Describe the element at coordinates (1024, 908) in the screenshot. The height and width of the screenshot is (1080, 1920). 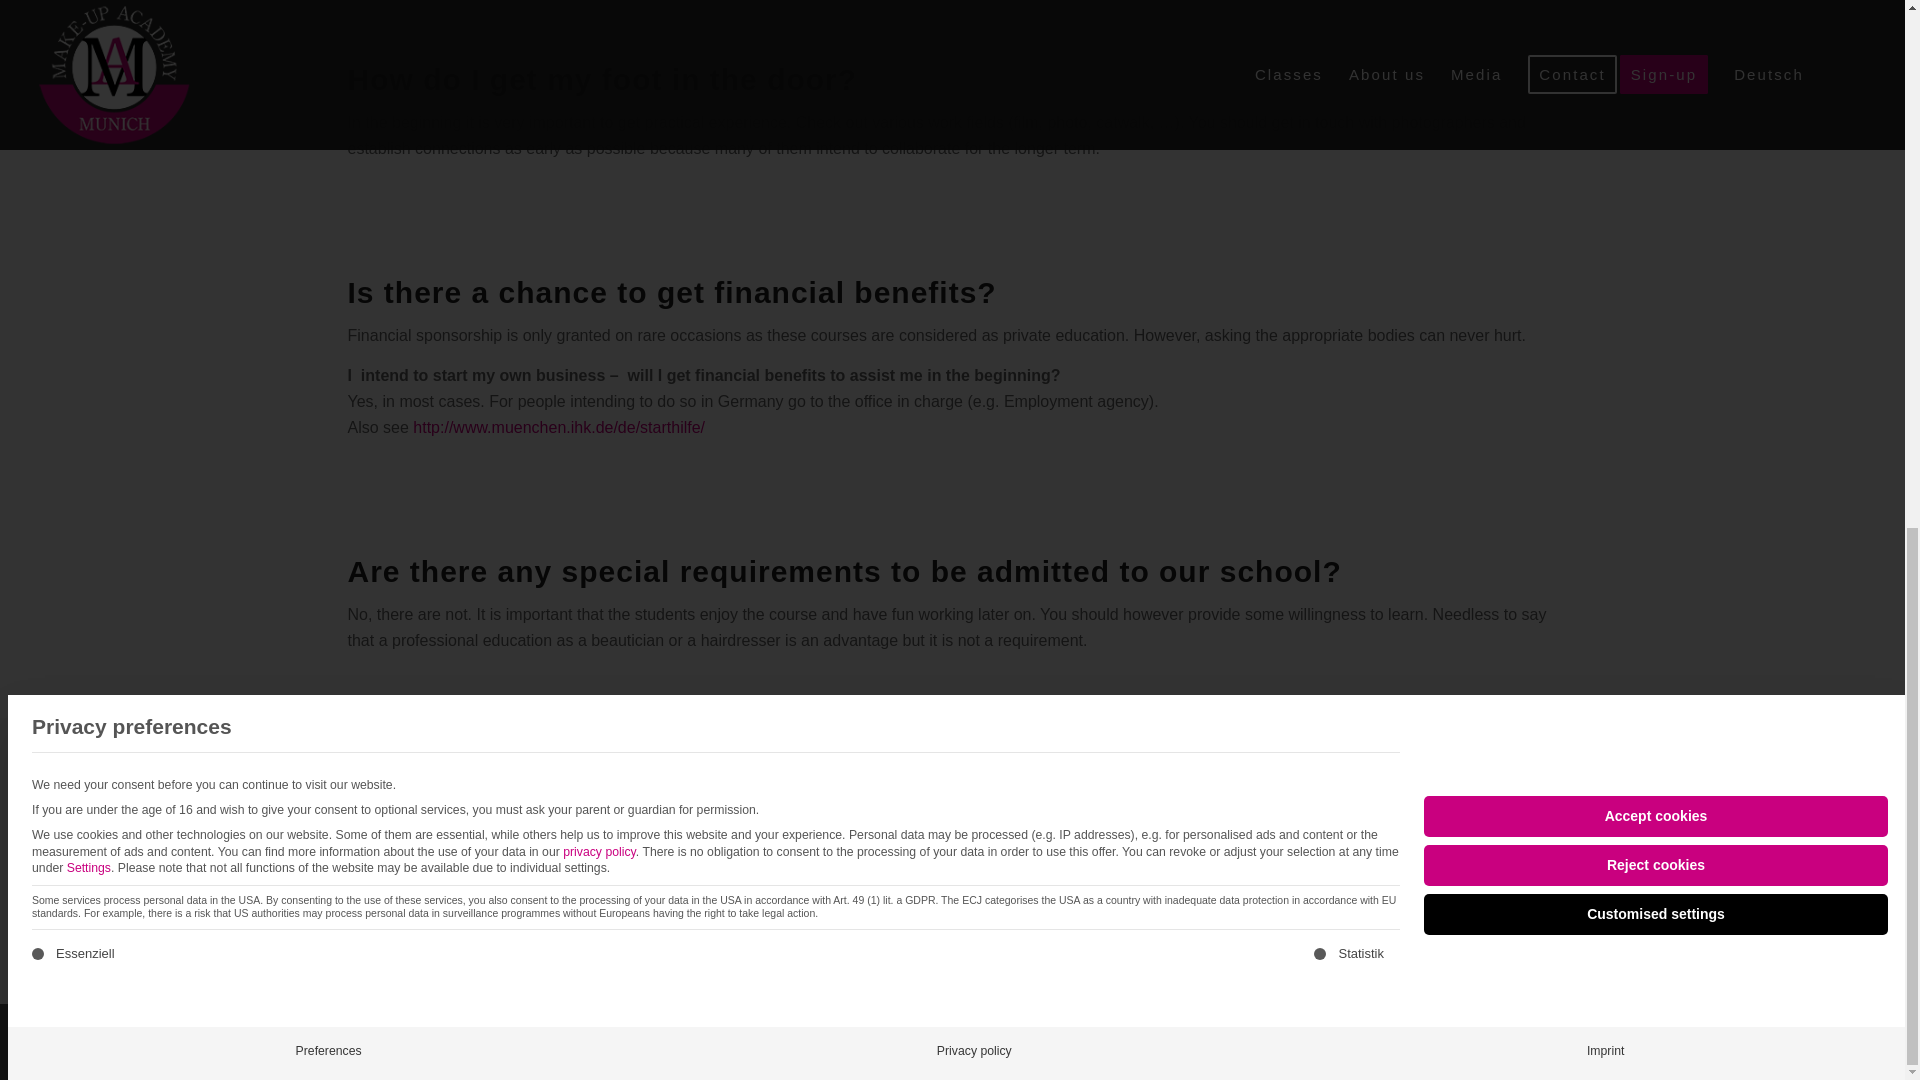
I see `Home -en` at that location.